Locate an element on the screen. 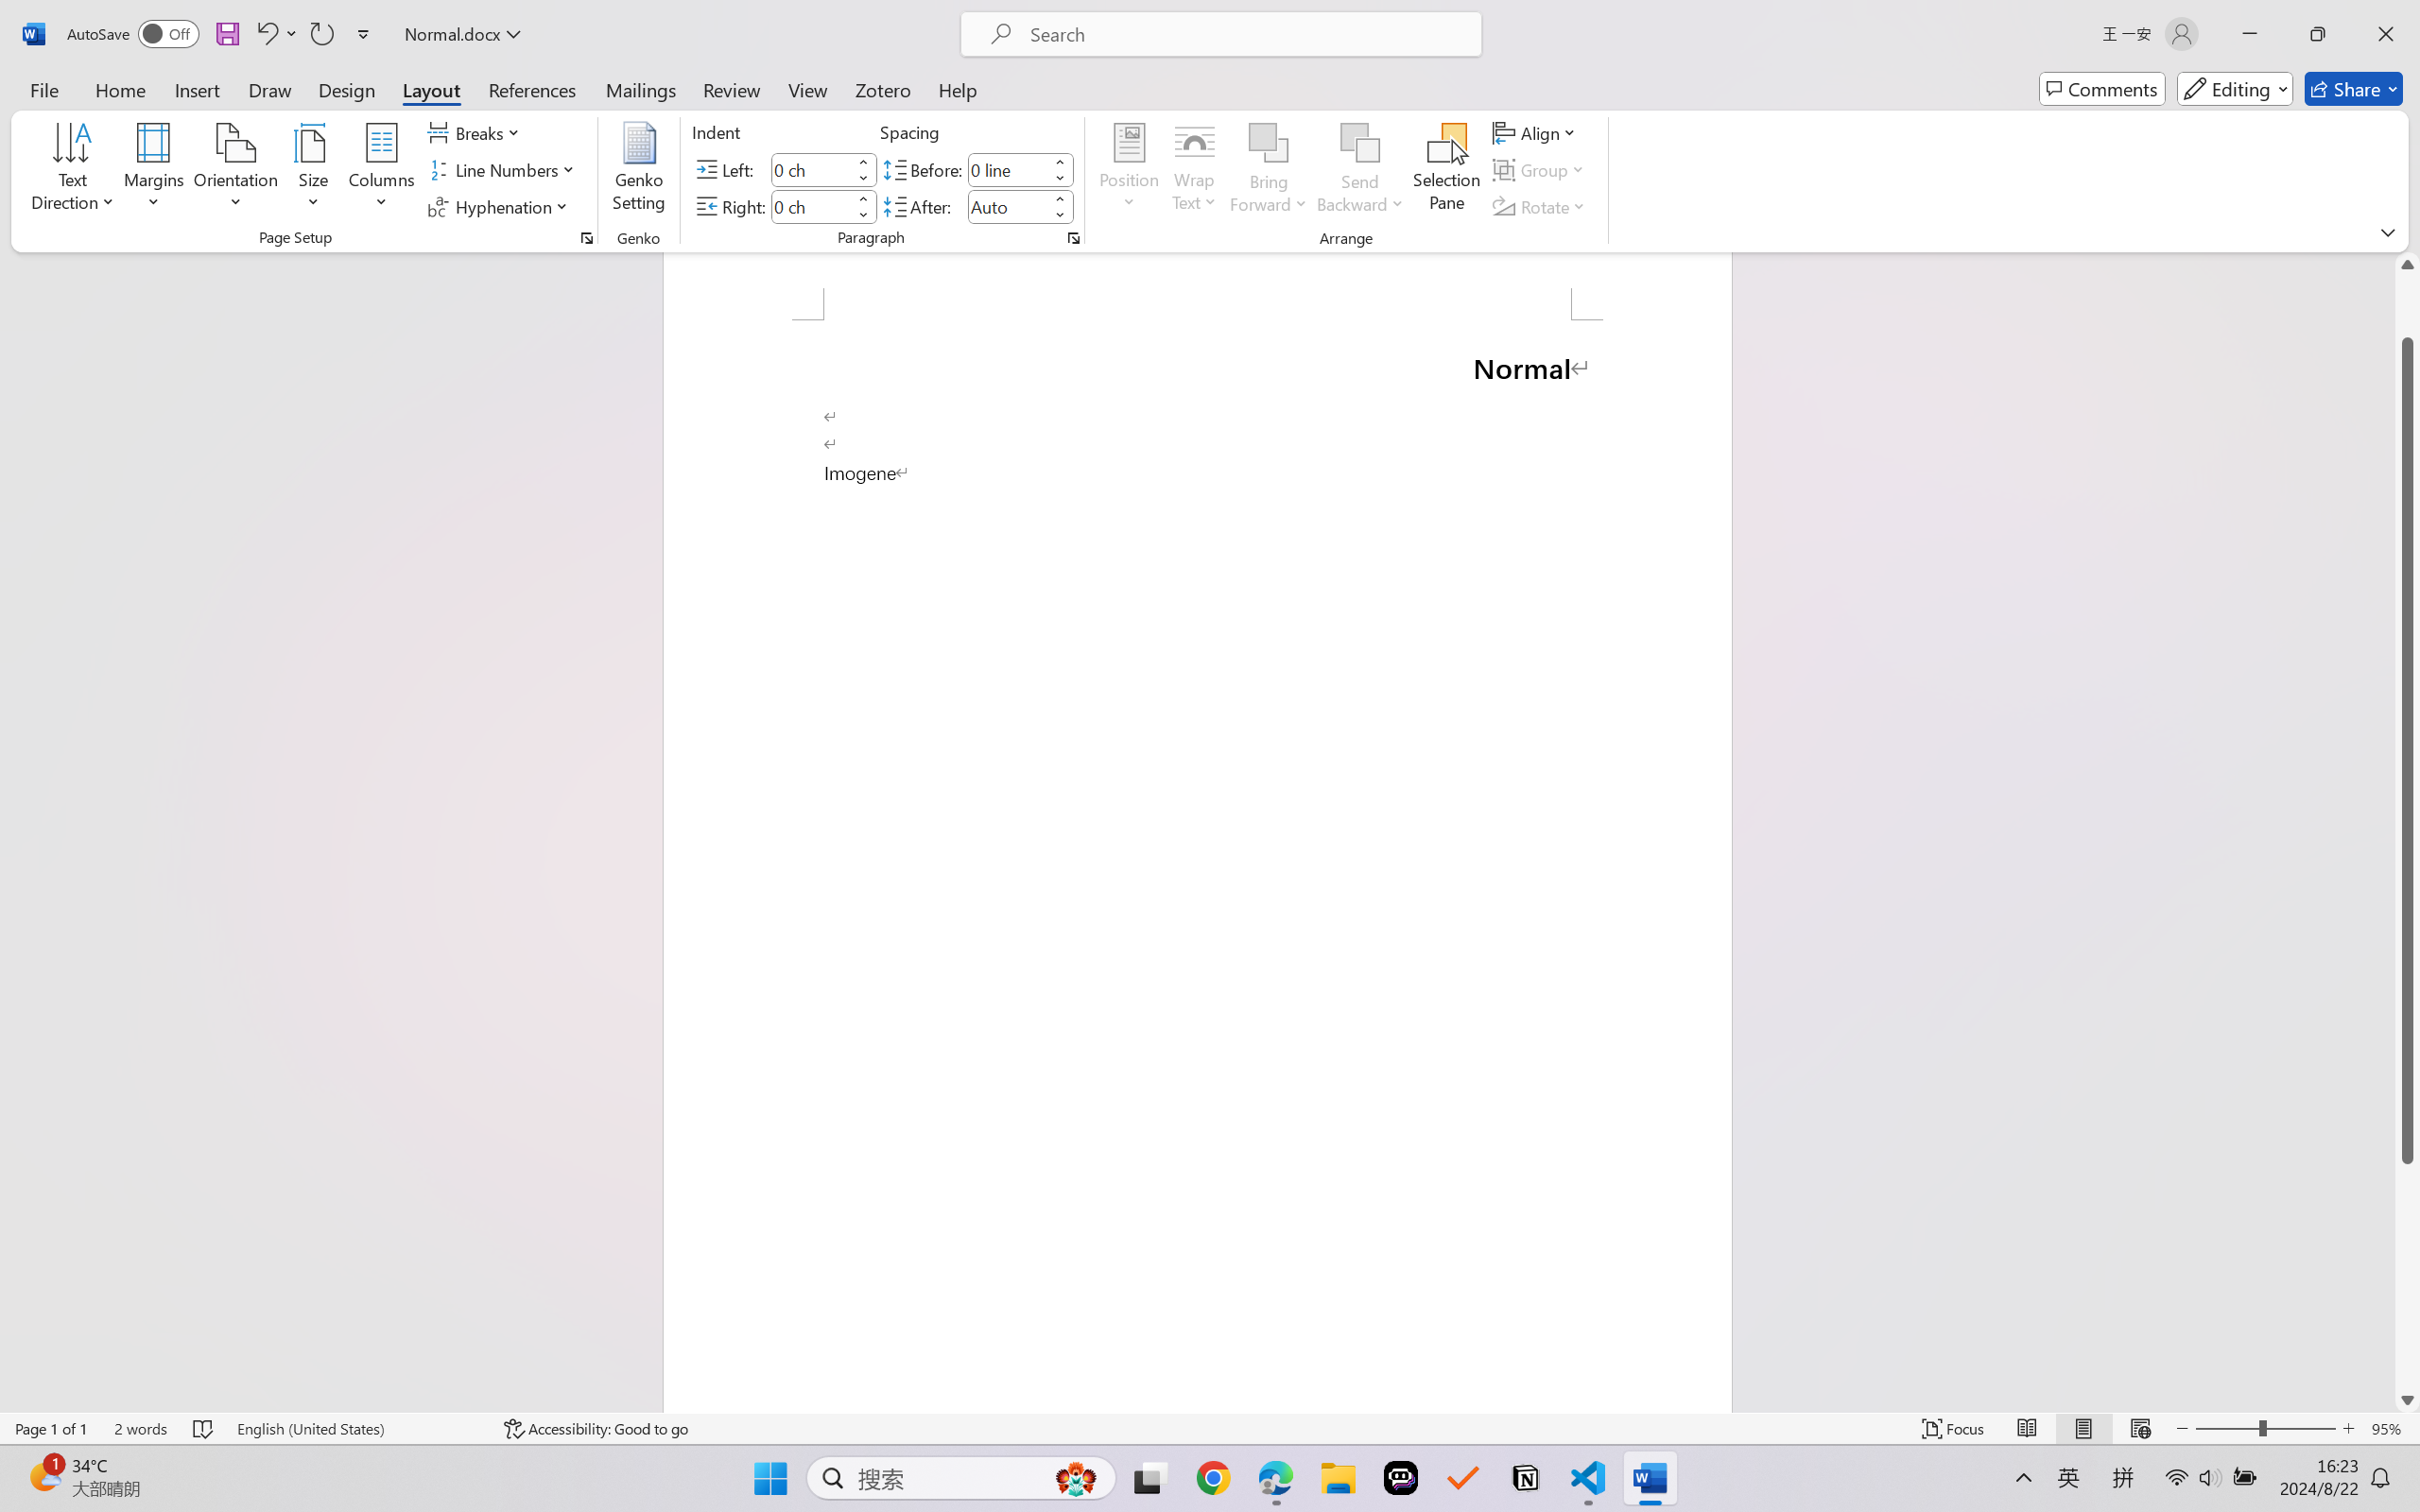 The height and width of the screenshot is (1512, 2420). Spacing Before is located at coordinates (1008, 169).